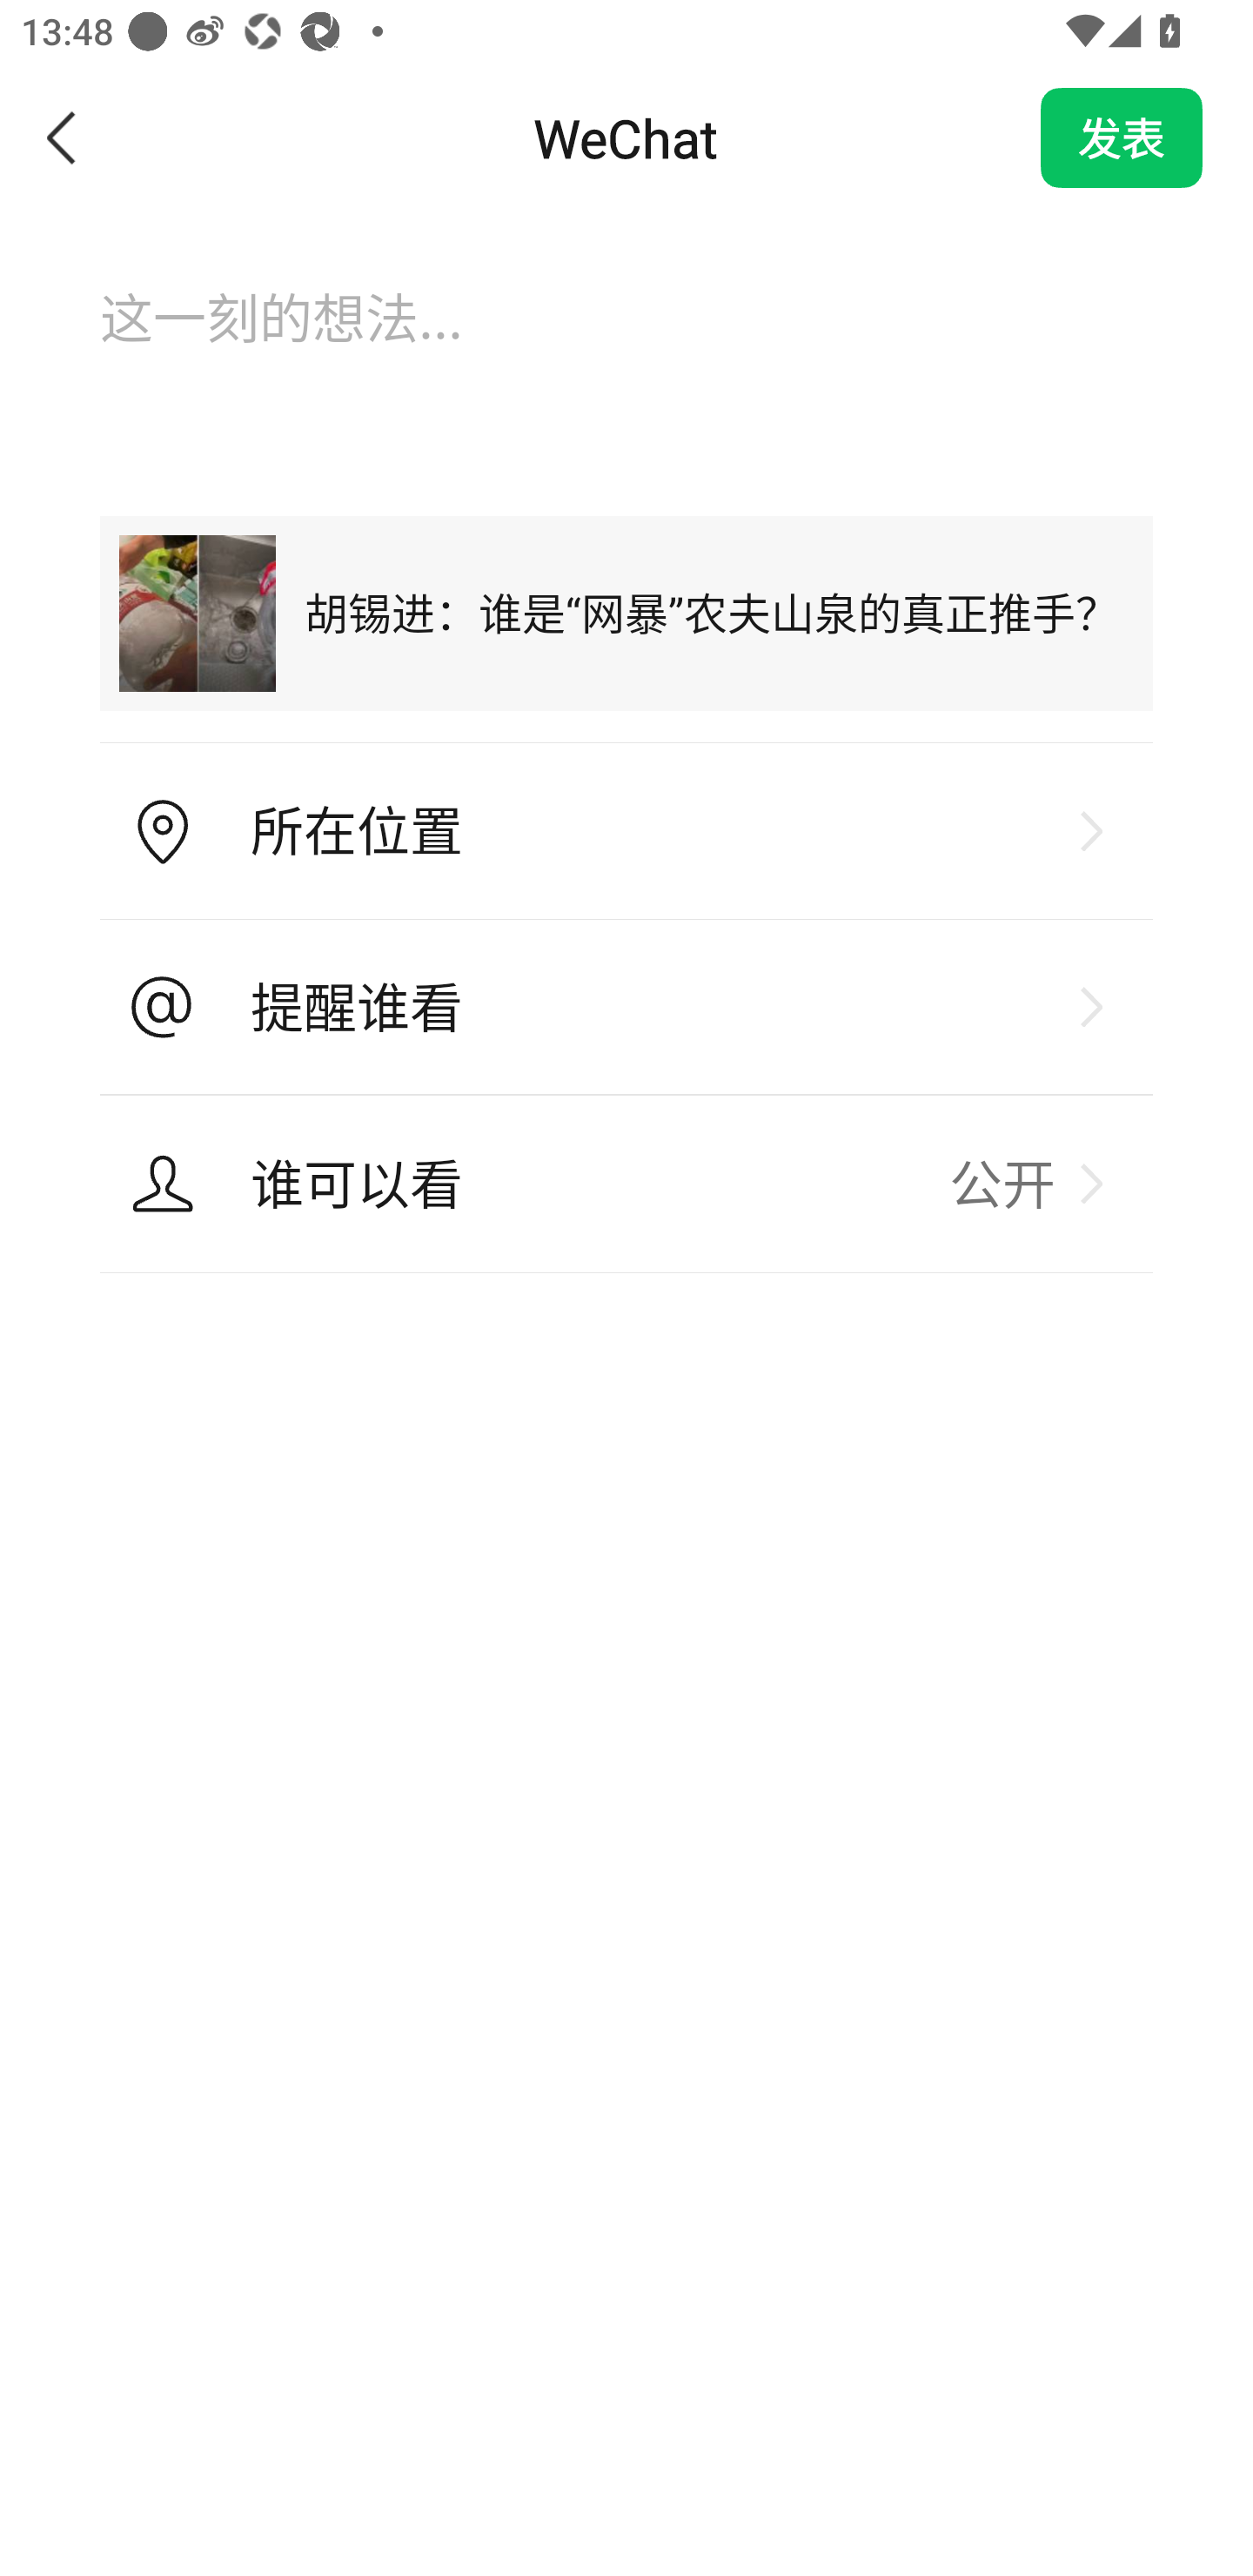  I want to click on 这一刻的想法..., so click(626, 347).